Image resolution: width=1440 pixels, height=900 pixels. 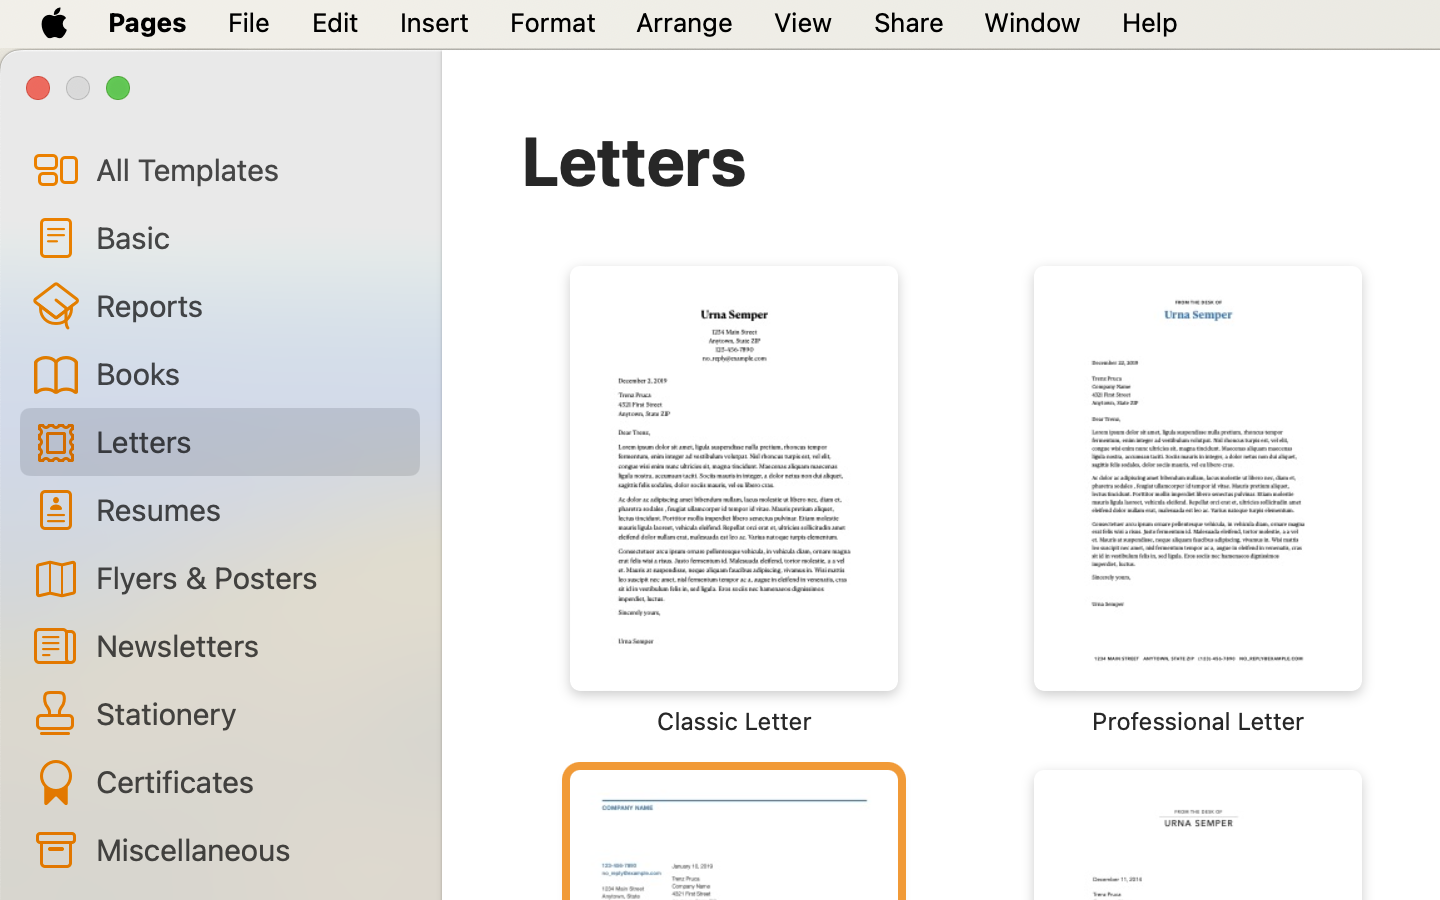 What do you see at coordinates (250, 169) in the screenshot?
I see `All Templates` at bounding box center [250, 169].